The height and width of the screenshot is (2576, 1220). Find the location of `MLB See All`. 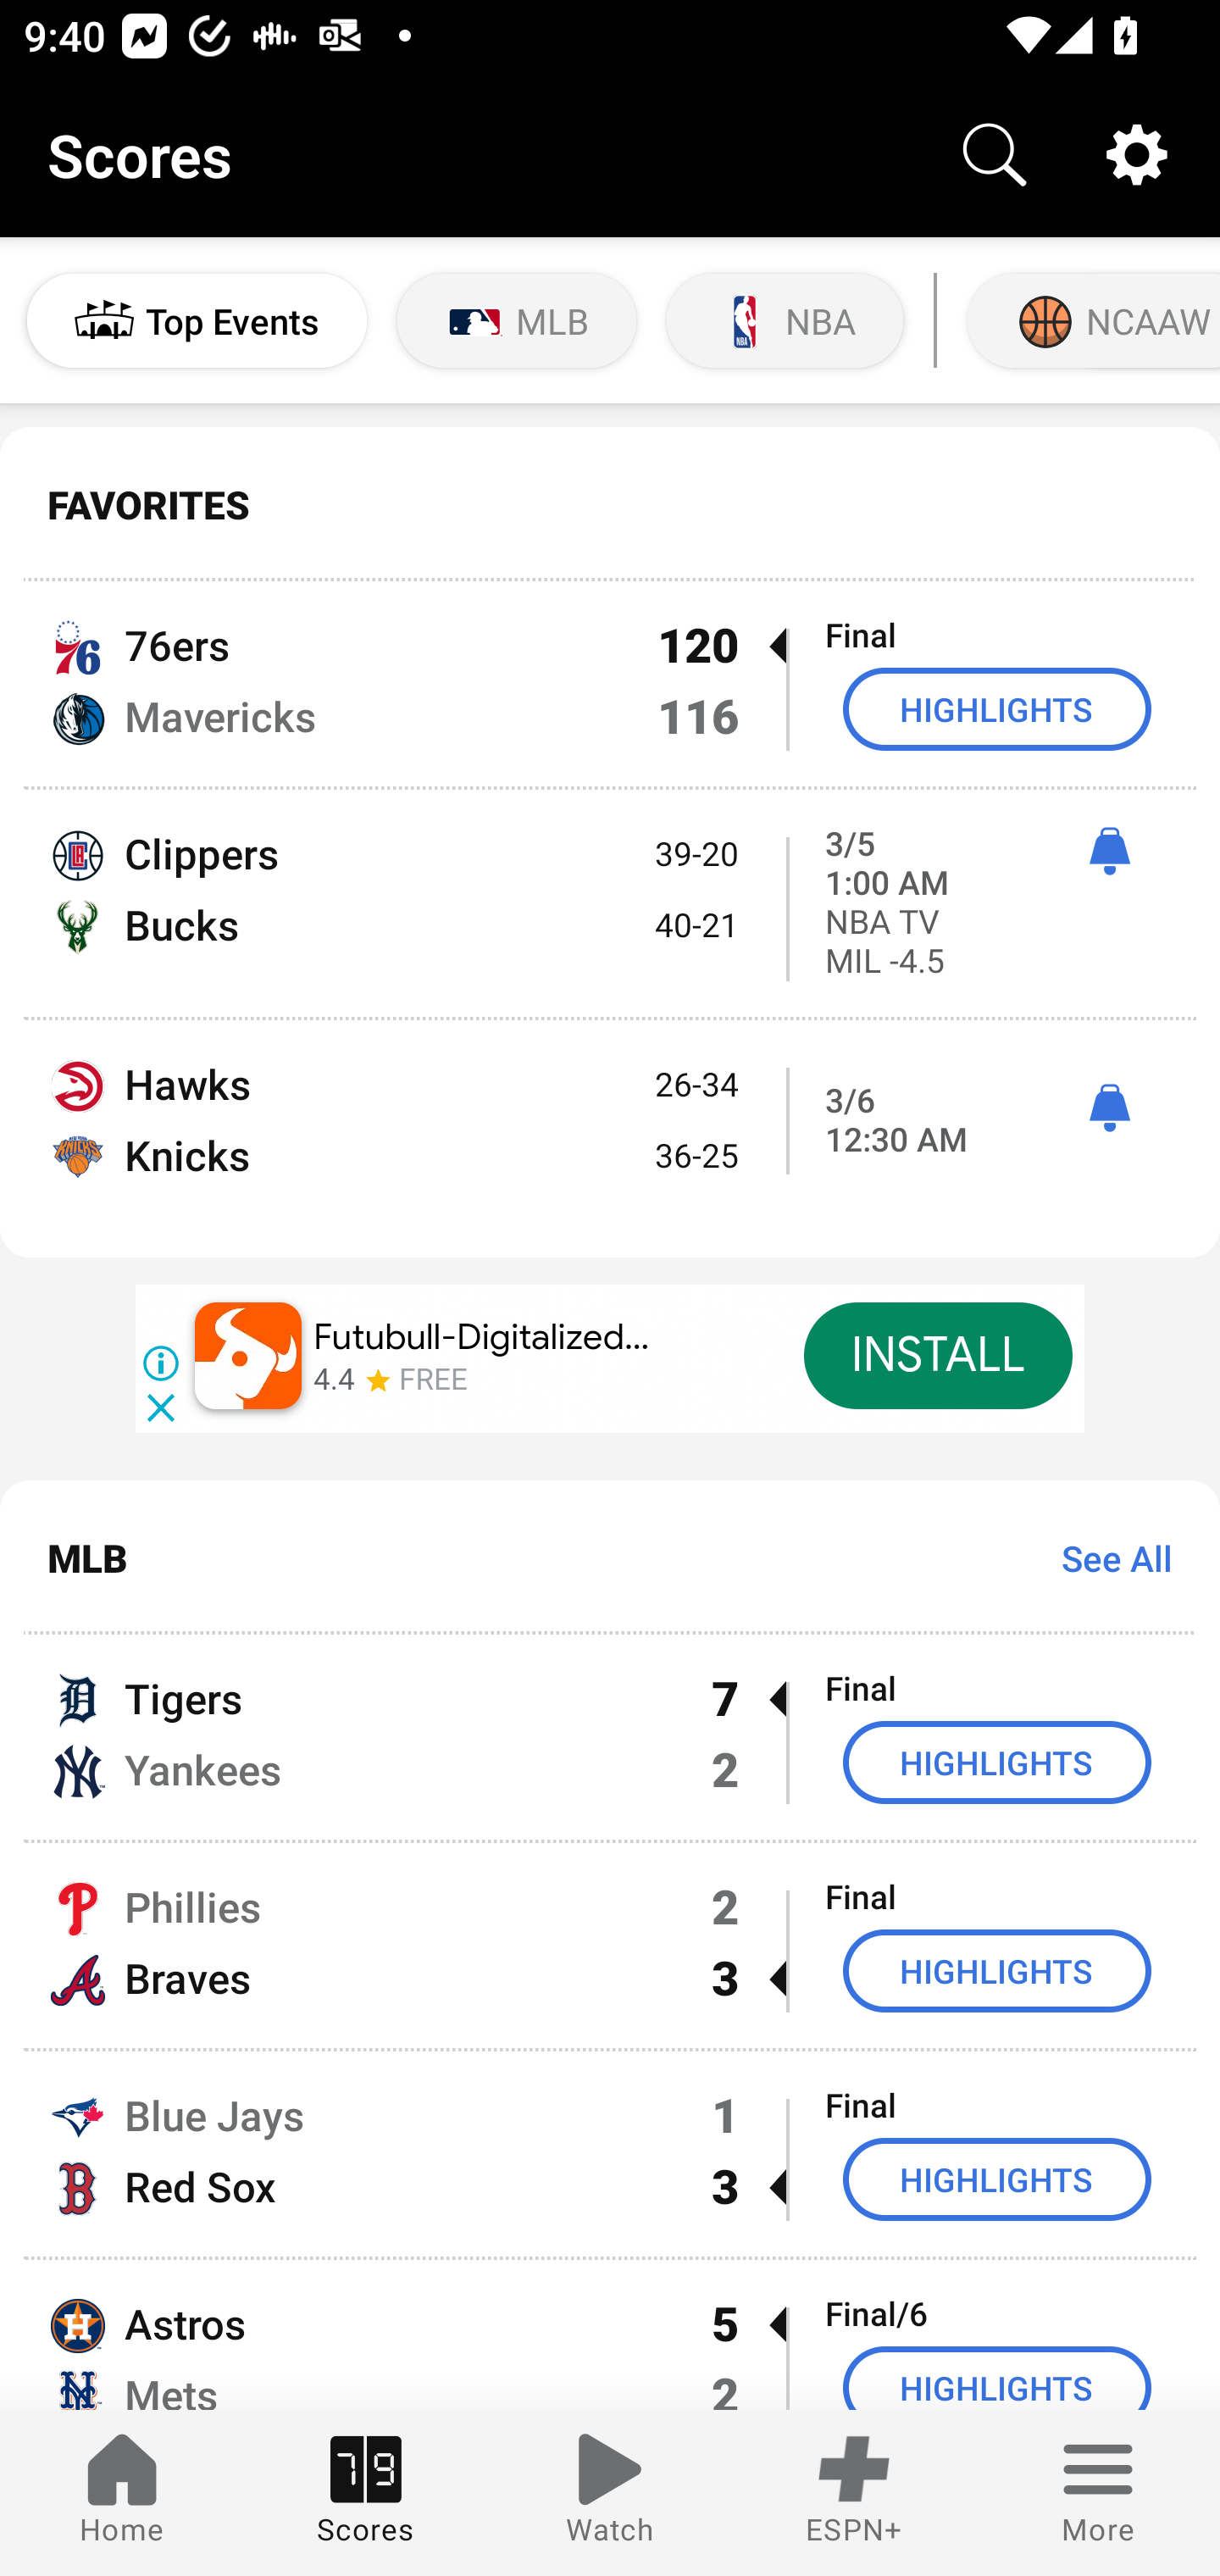

MLB See All is located at coordinates (610, 1557).